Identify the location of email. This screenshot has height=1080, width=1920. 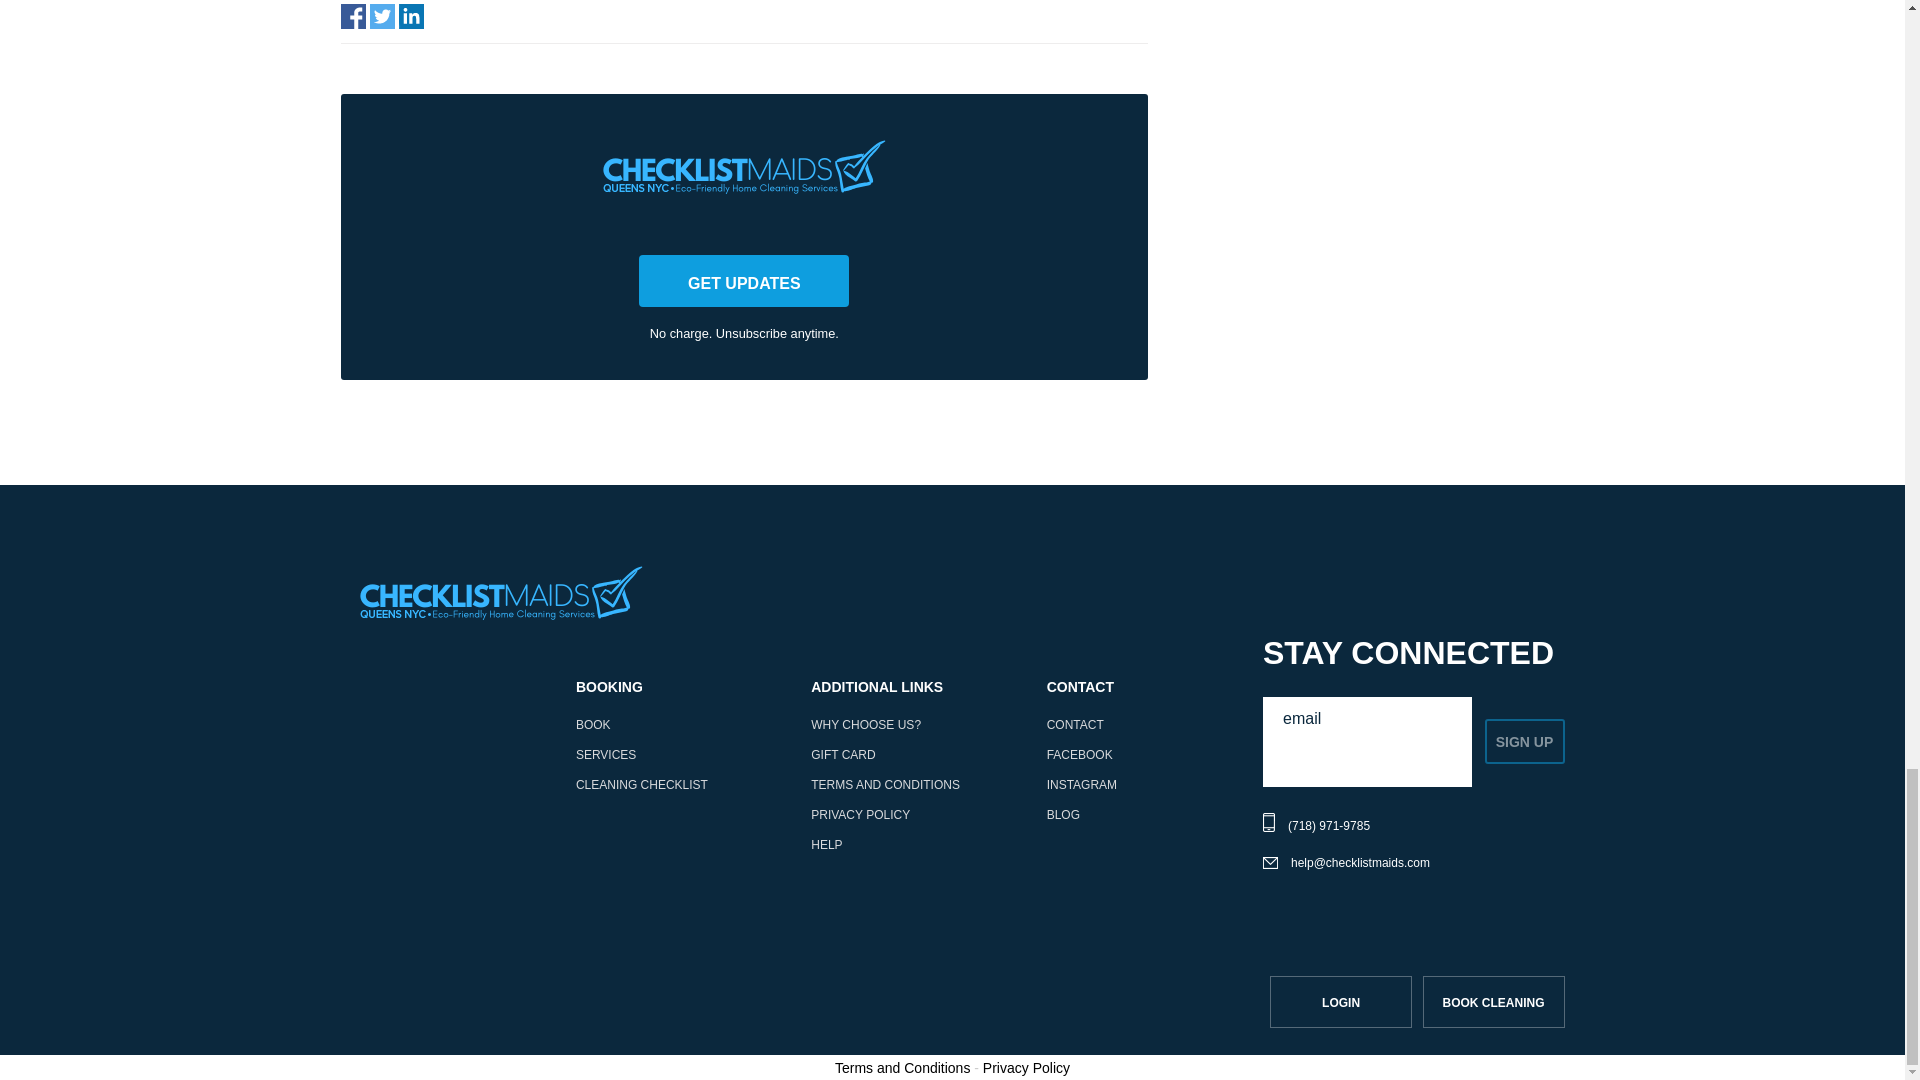
(1368, 718).